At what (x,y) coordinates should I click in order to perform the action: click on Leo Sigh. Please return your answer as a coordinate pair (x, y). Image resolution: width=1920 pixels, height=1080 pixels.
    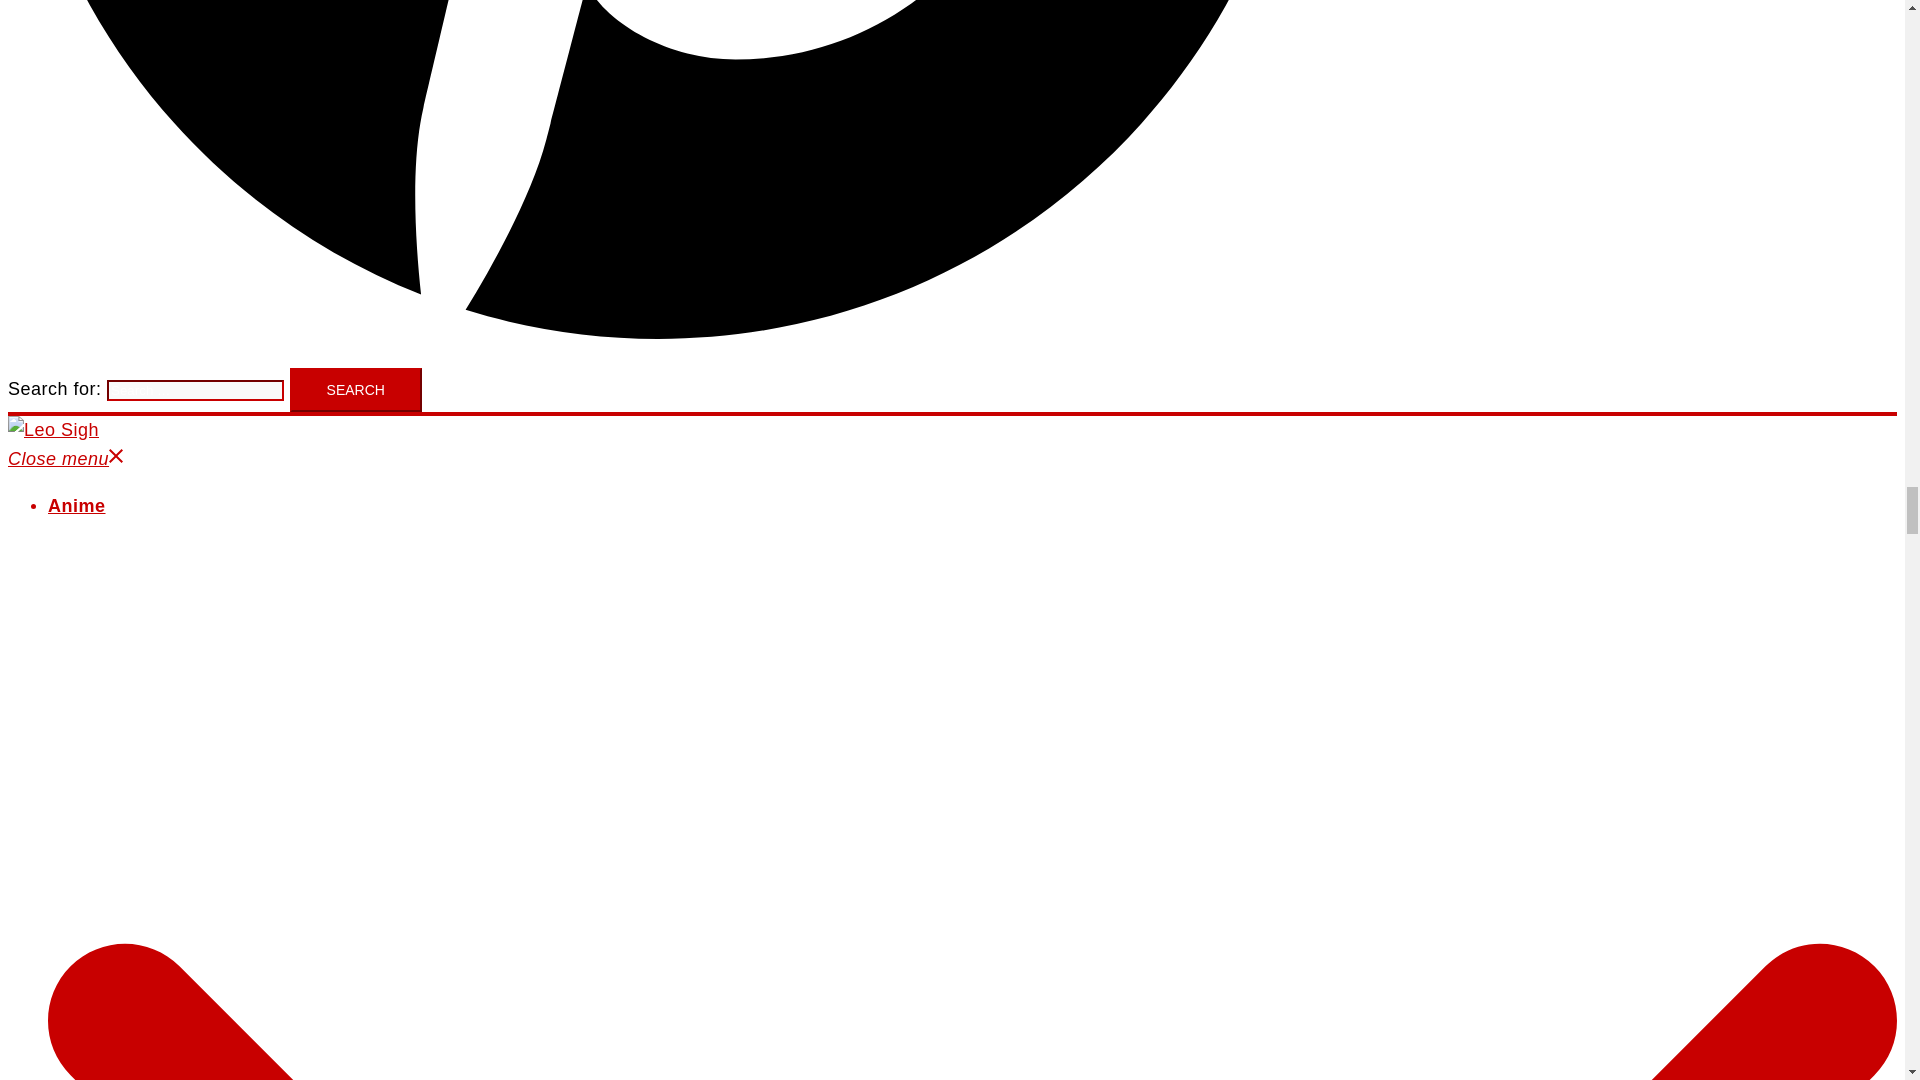
    Looking at the image, I should click on (53, 430).